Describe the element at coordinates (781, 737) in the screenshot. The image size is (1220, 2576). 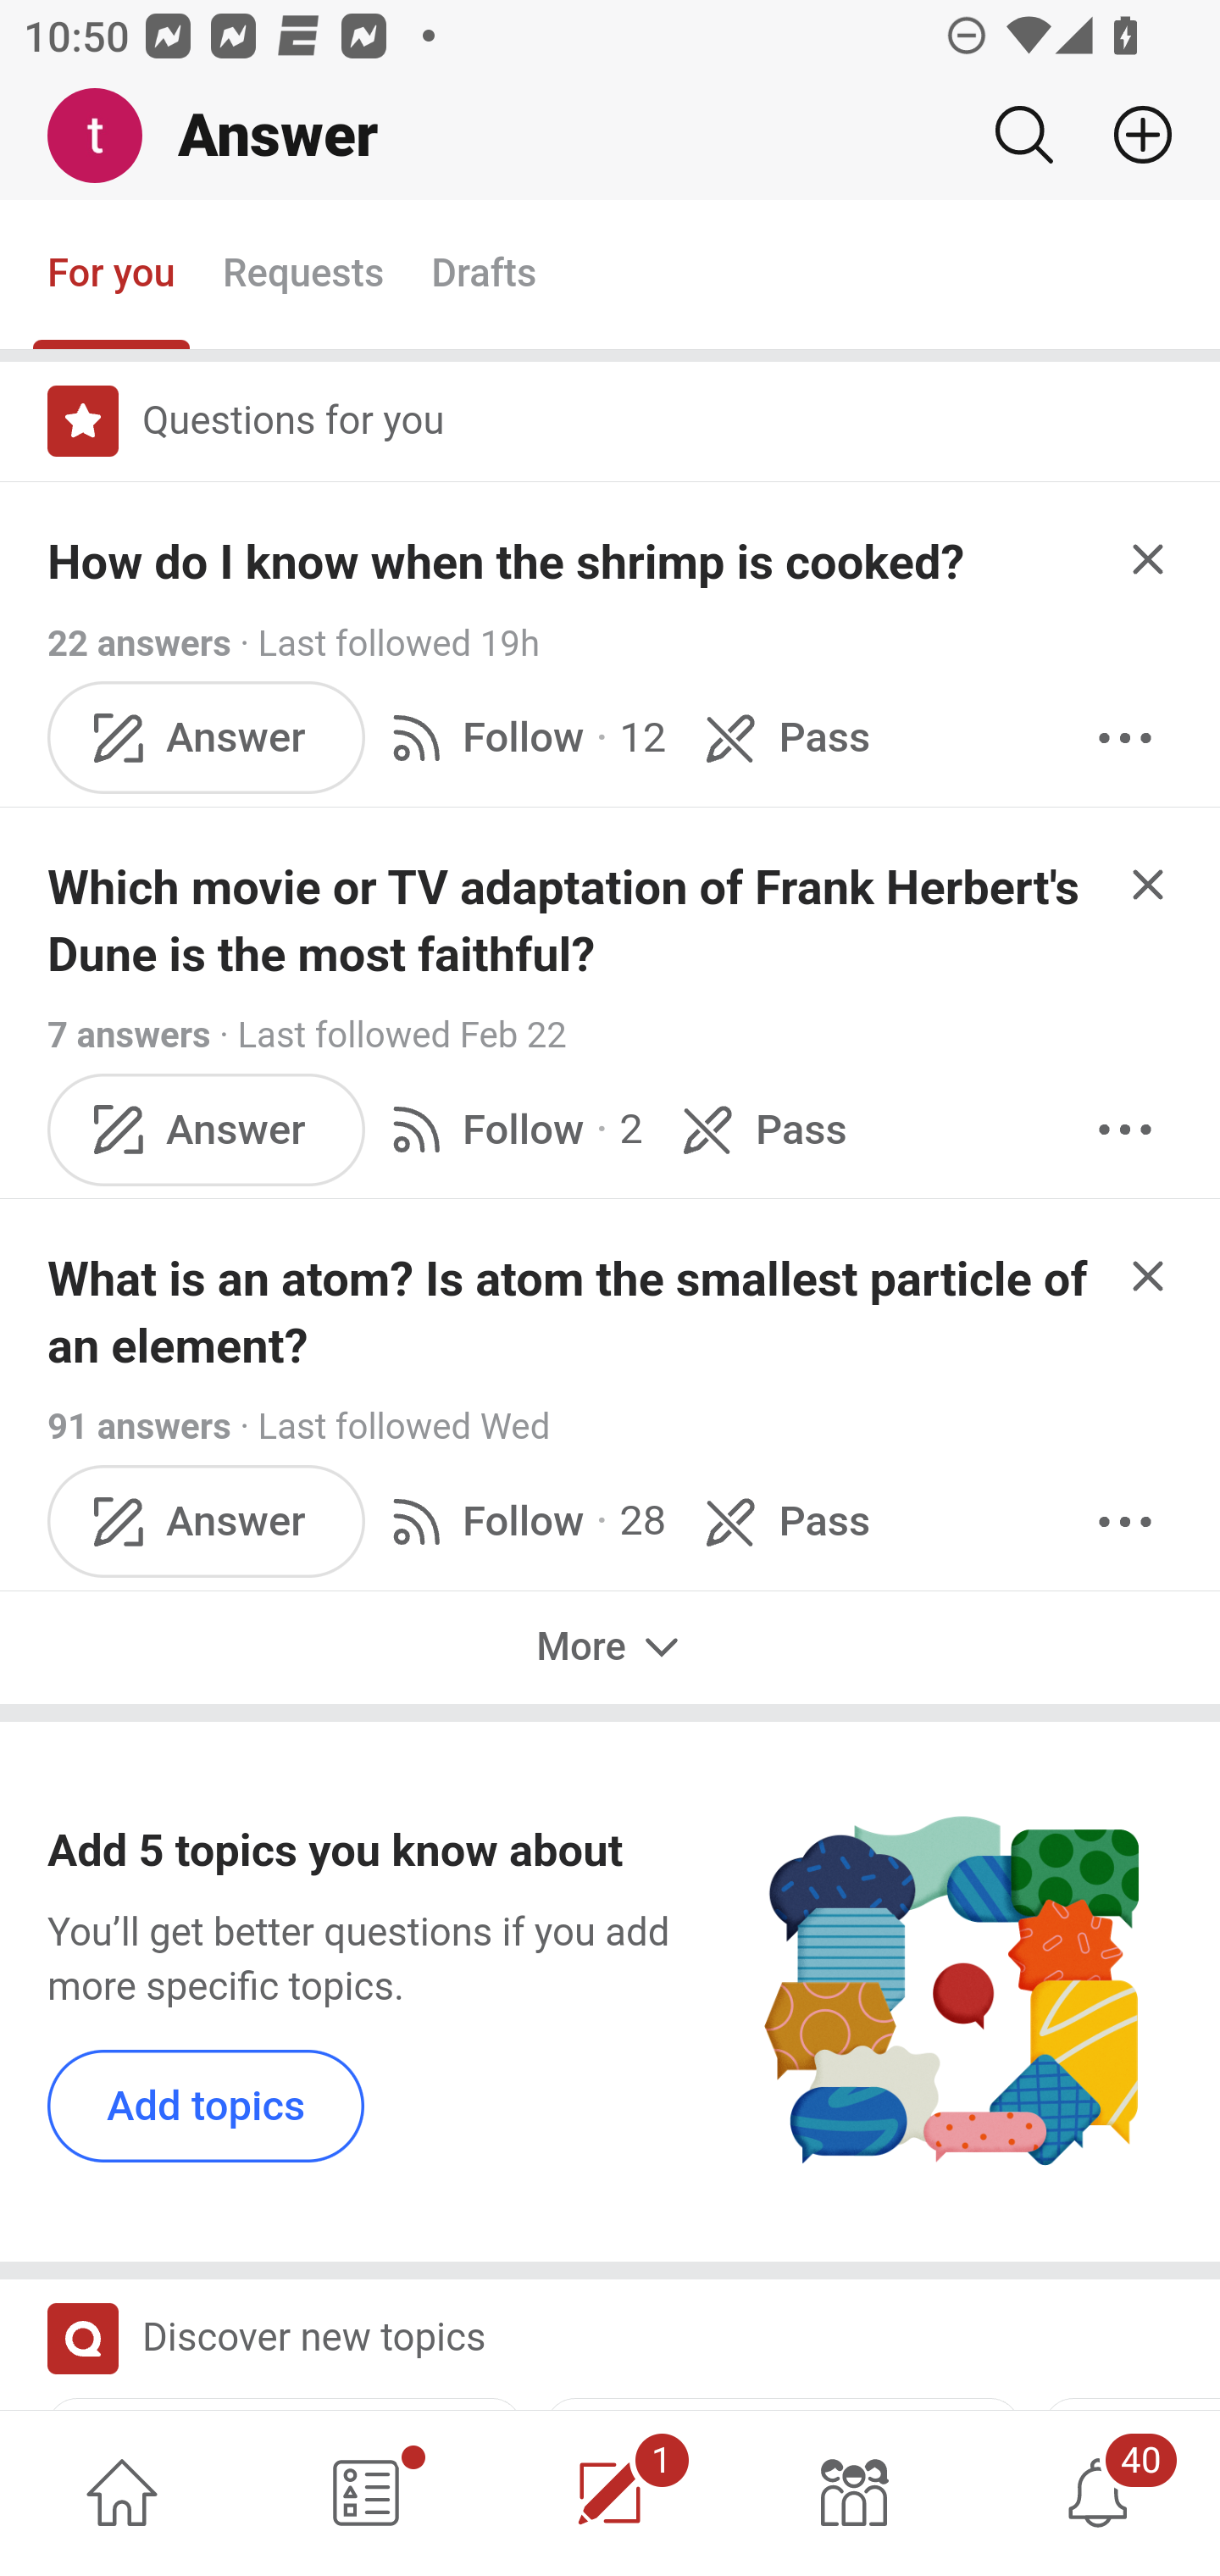
I see `Pass` at that location.